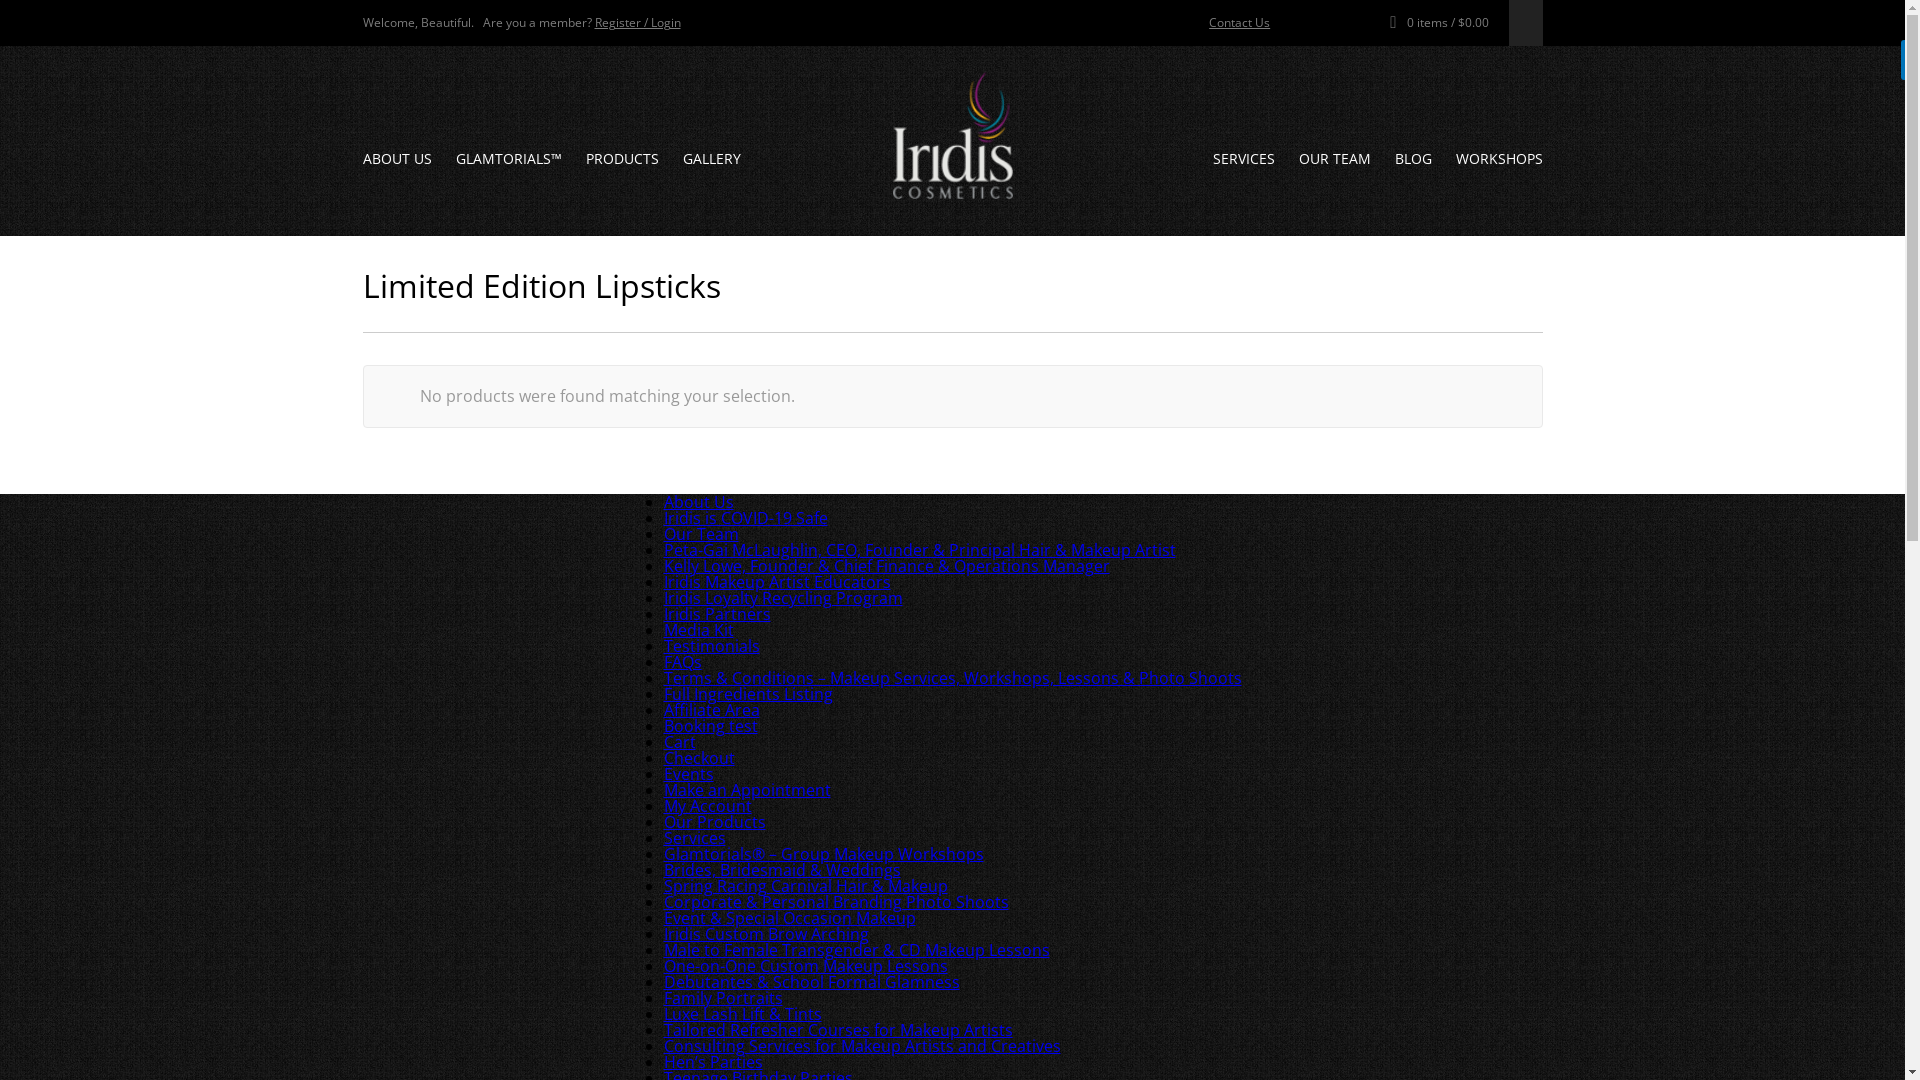 The width and height of the screenshot is (1920, 1080). Describe the element at coordinates (712, 646) in the screenshot. I see `Testimonials` at that location.